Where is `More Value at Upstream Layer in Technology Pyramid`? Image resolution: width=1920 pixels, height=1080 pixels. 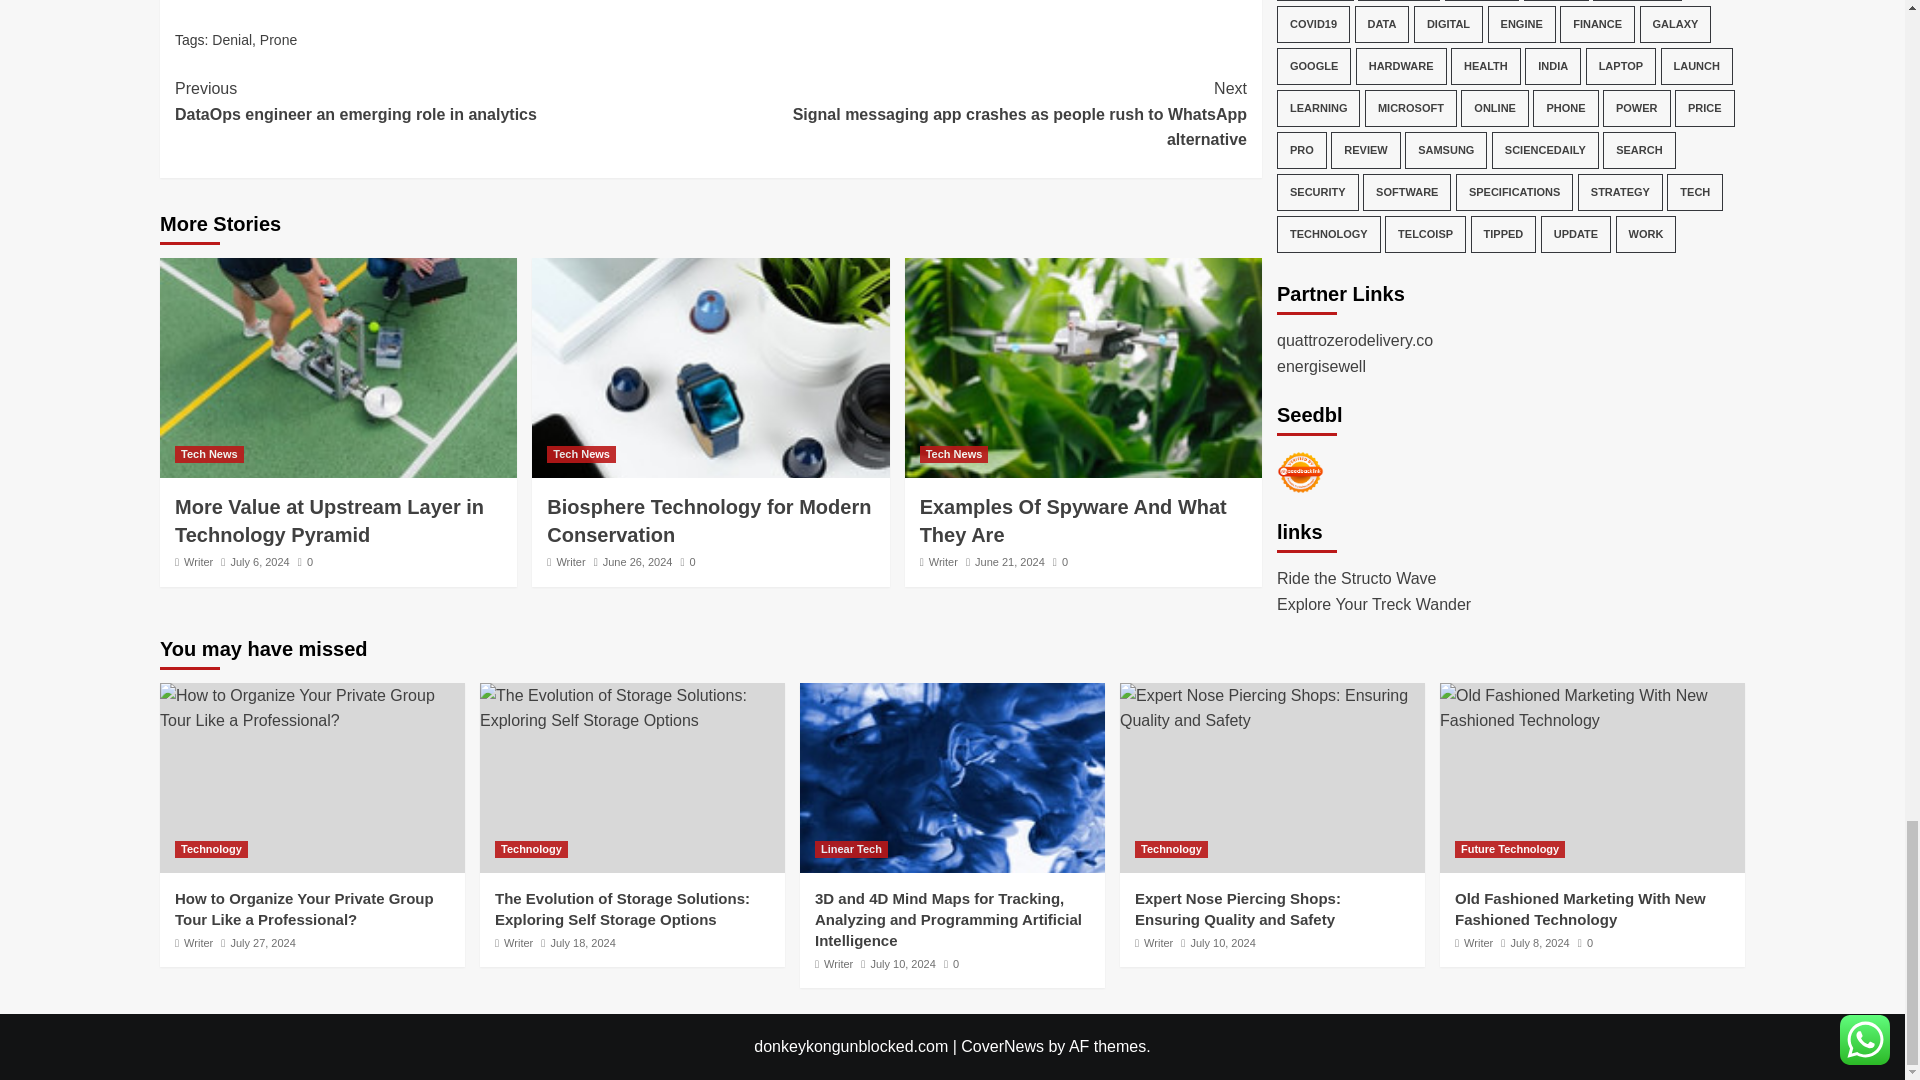 More Value at Upstream Layer in Technology Pyramid is located at coordinates (338, 368).